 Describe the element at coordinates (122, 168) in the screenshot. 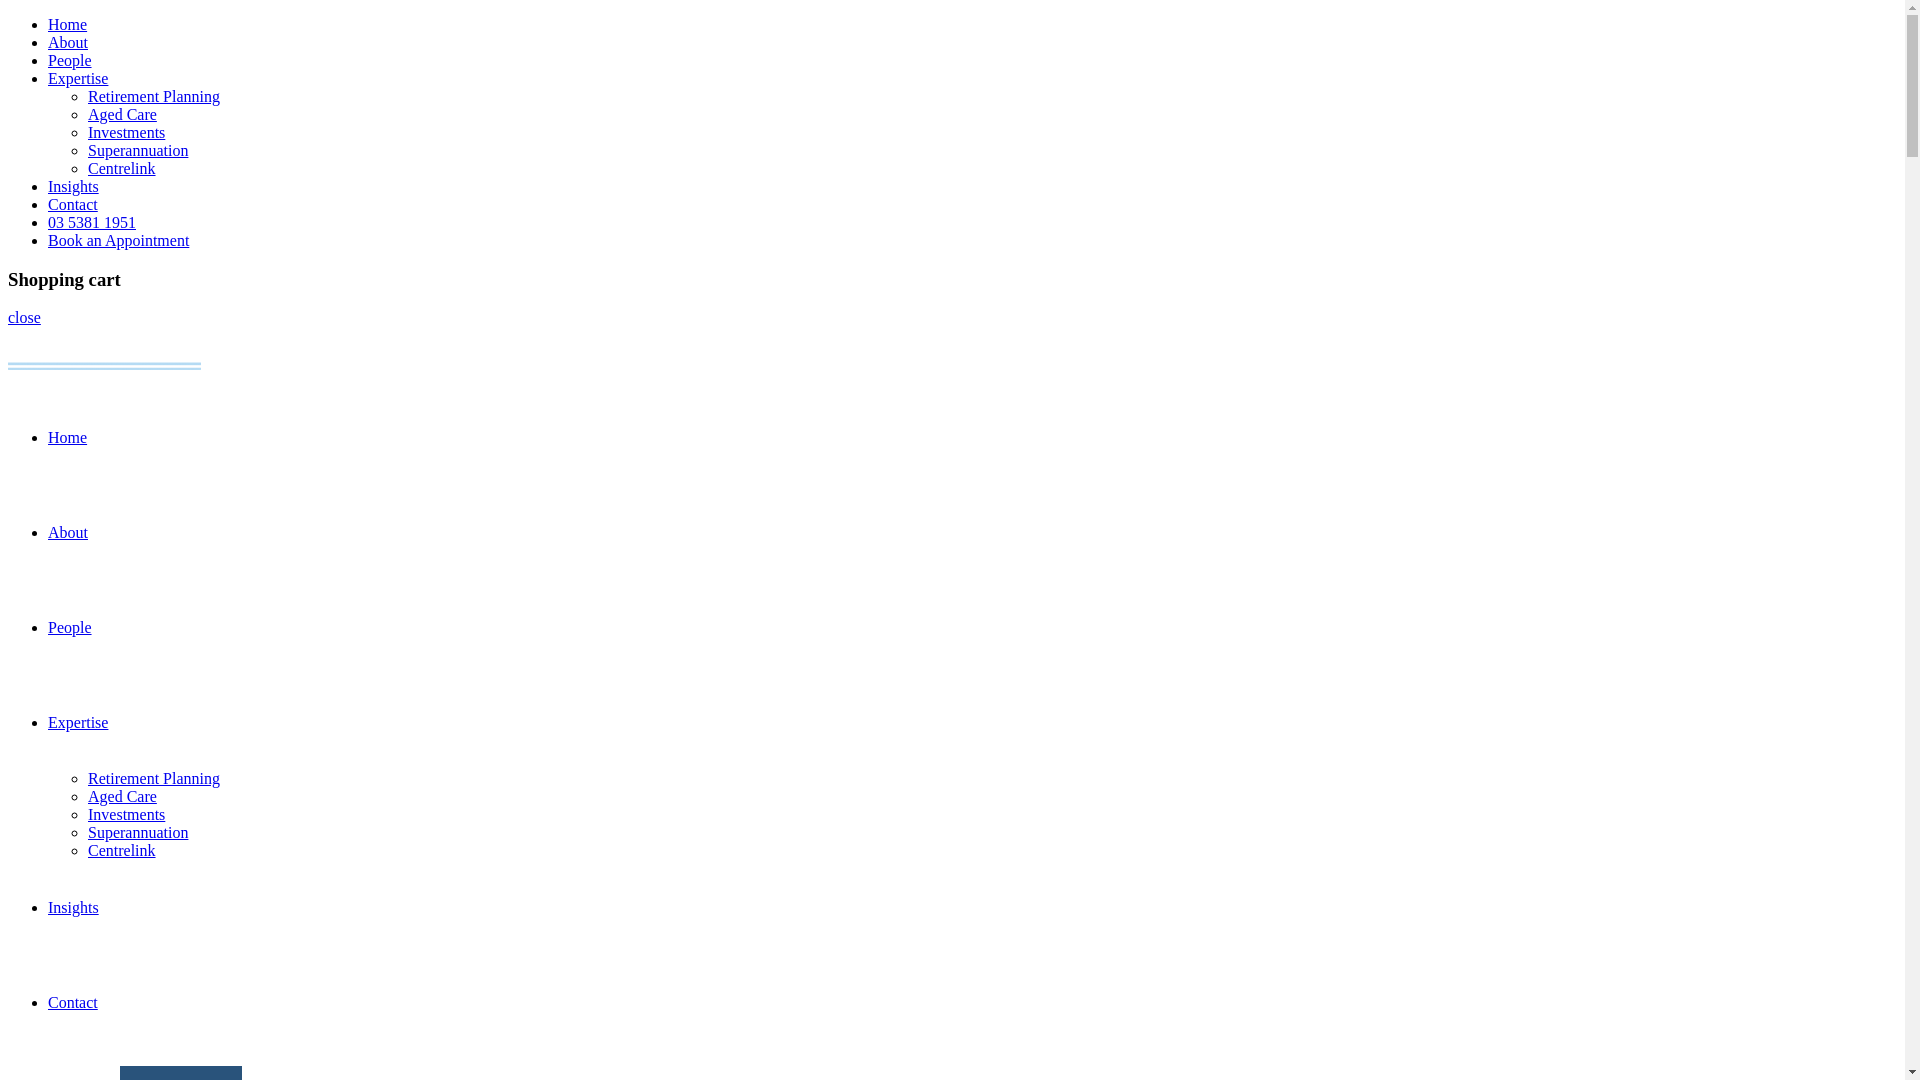

I see `Centrelink` at that location.